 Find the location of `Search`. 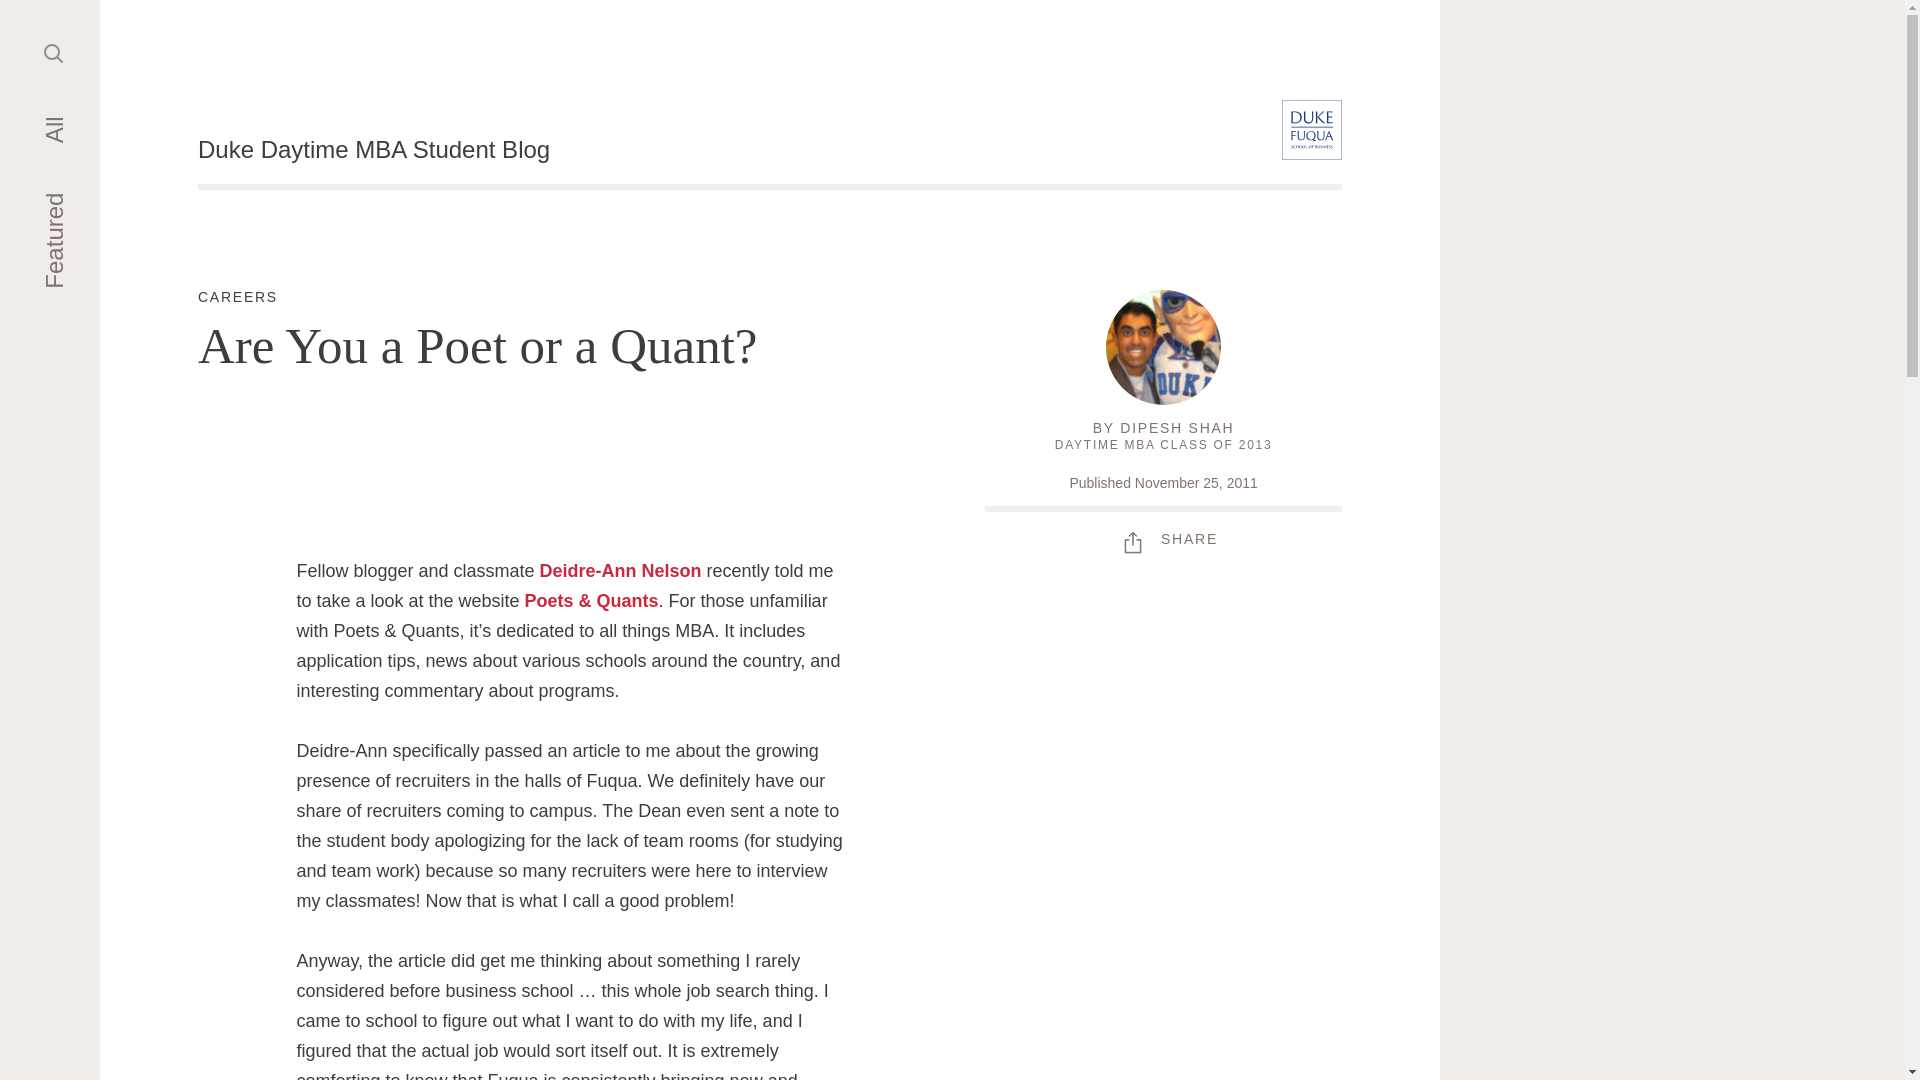

Search is located at coordinates (54, 52).